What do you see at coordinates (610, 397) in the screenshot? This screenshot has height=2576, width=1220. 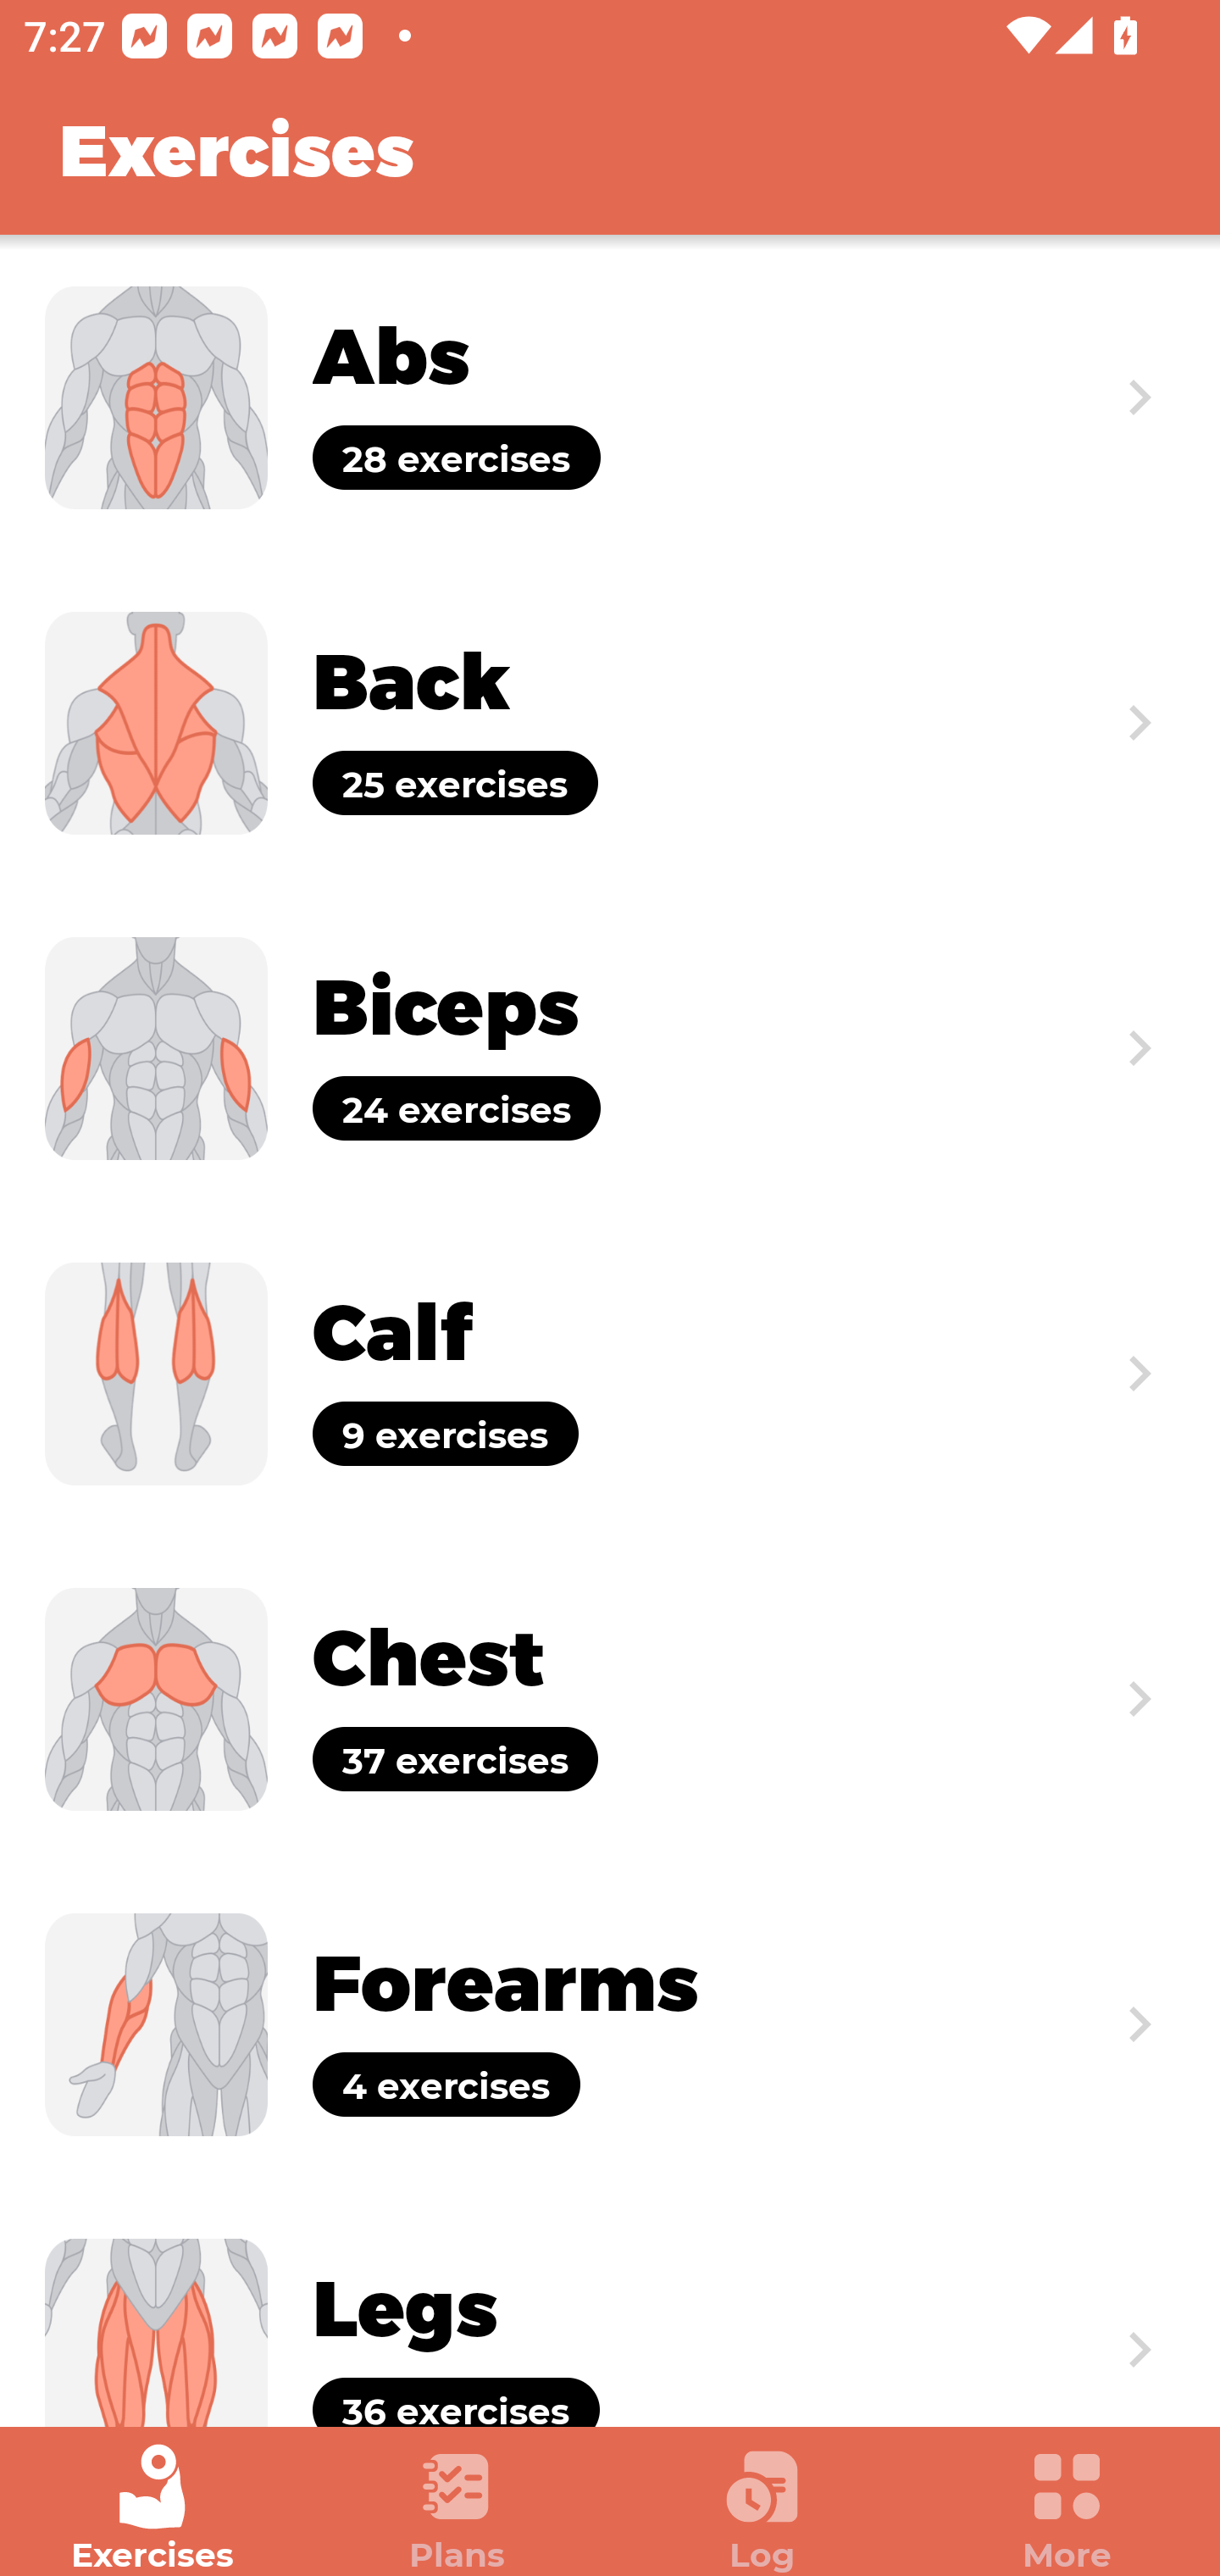 I see `Exercise Abs 28 exercises` at bounding box center [610, 397].